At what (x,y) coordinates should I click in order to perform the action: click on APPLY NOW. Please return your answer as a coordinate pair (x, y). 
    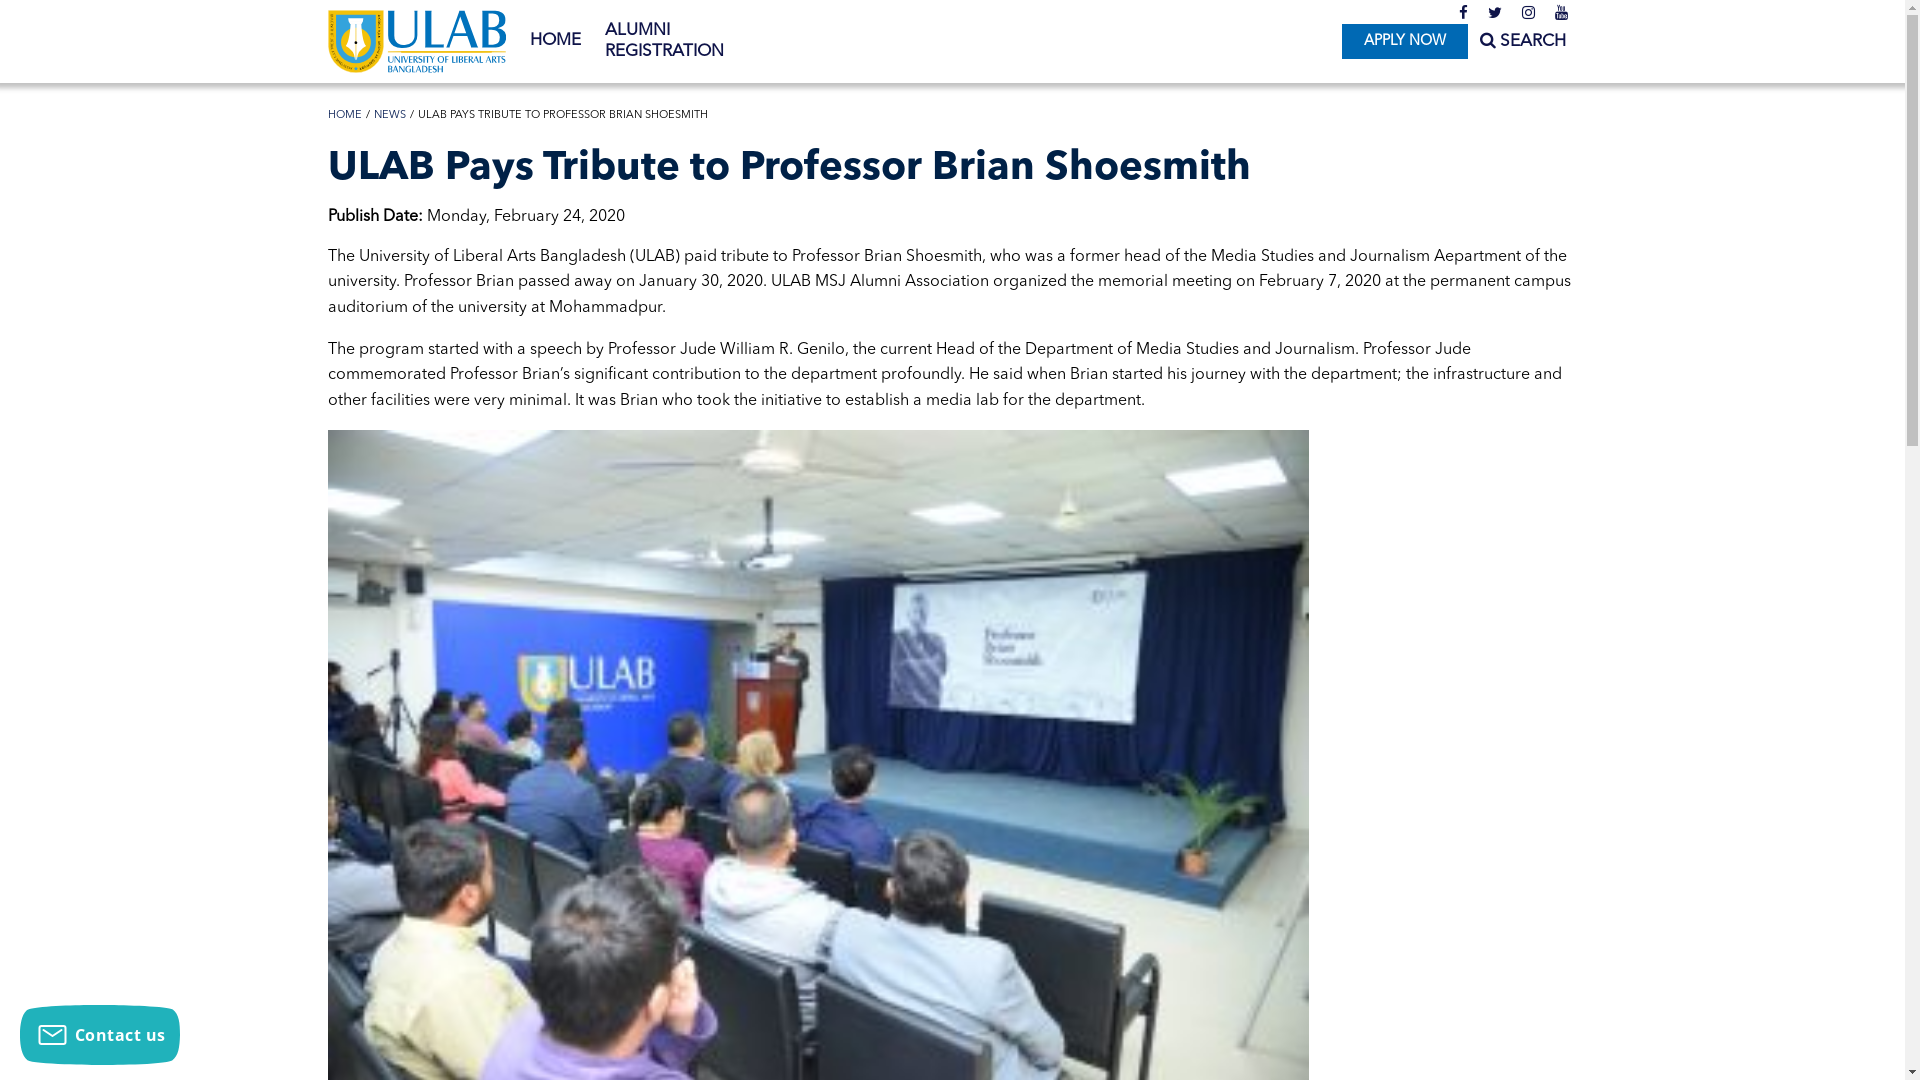
    Looking at the image, I should click on (1404, 42).